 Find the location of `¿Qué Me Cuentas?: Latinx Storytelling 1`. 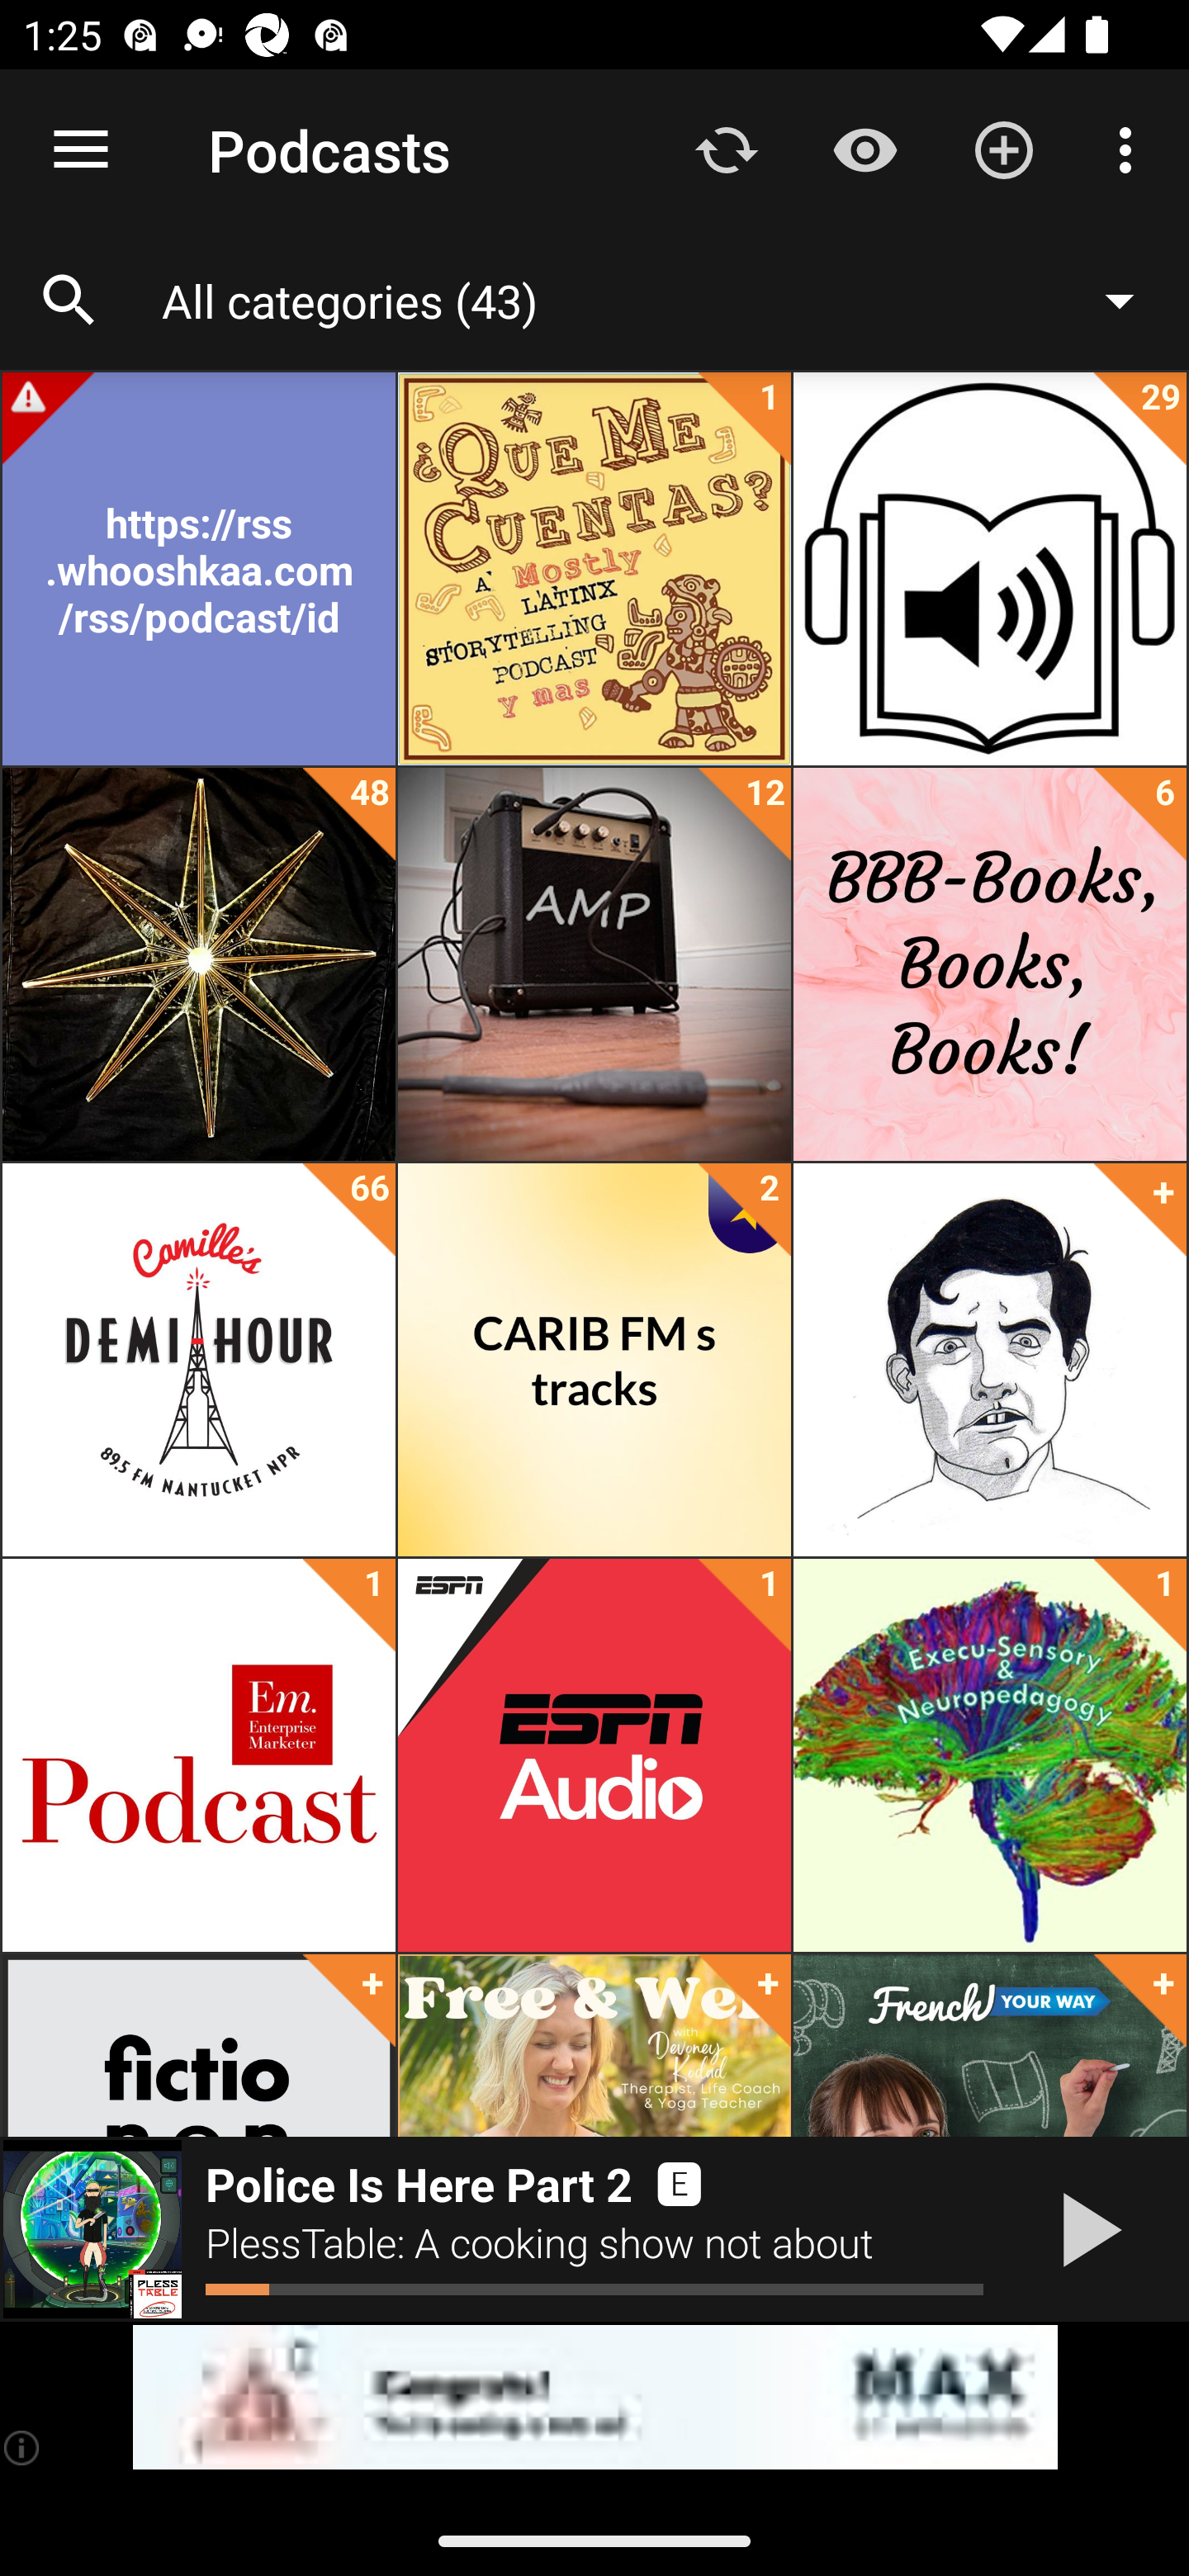

¿Qué Me Cuentas?: Latinx Storytelling 1 is located at coordinates (594, 569).